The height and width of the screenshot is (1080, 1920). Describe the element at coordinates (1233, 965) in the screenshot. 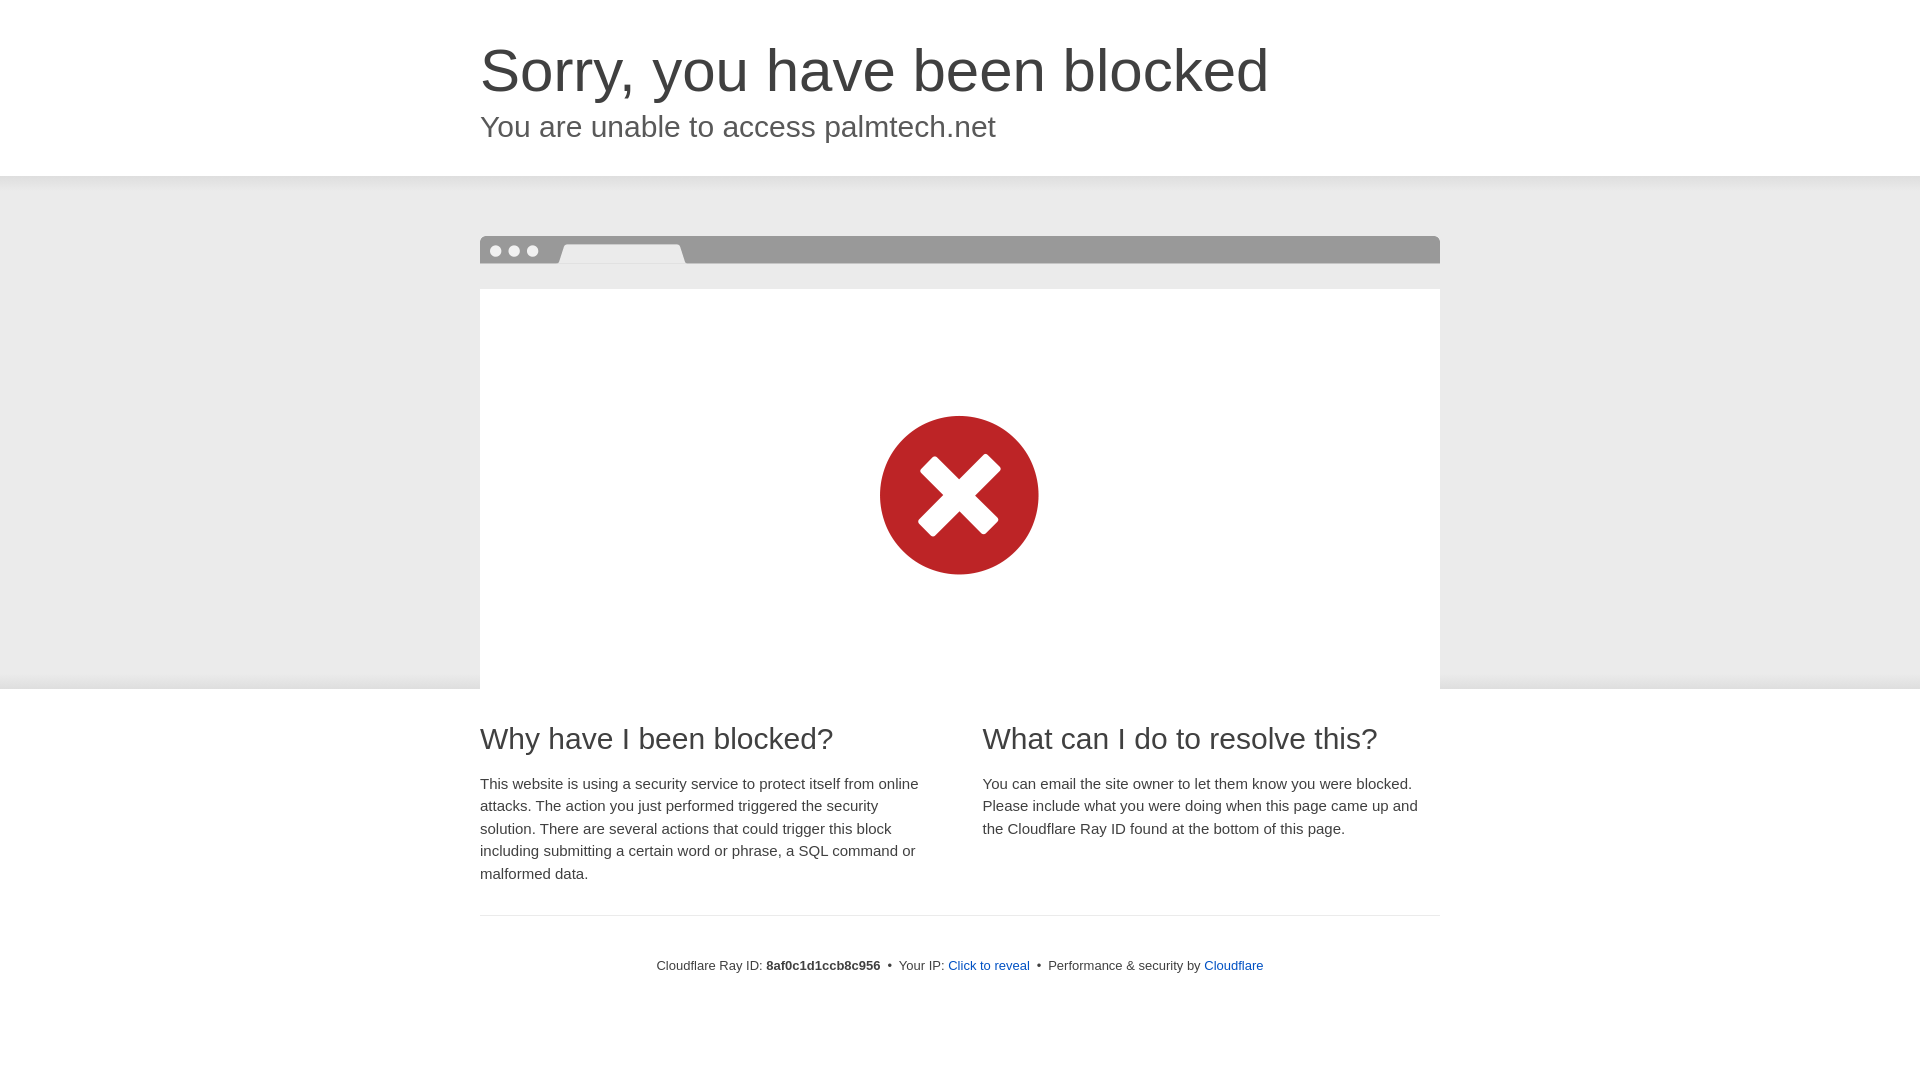

I see `Cloudflare` at that location.